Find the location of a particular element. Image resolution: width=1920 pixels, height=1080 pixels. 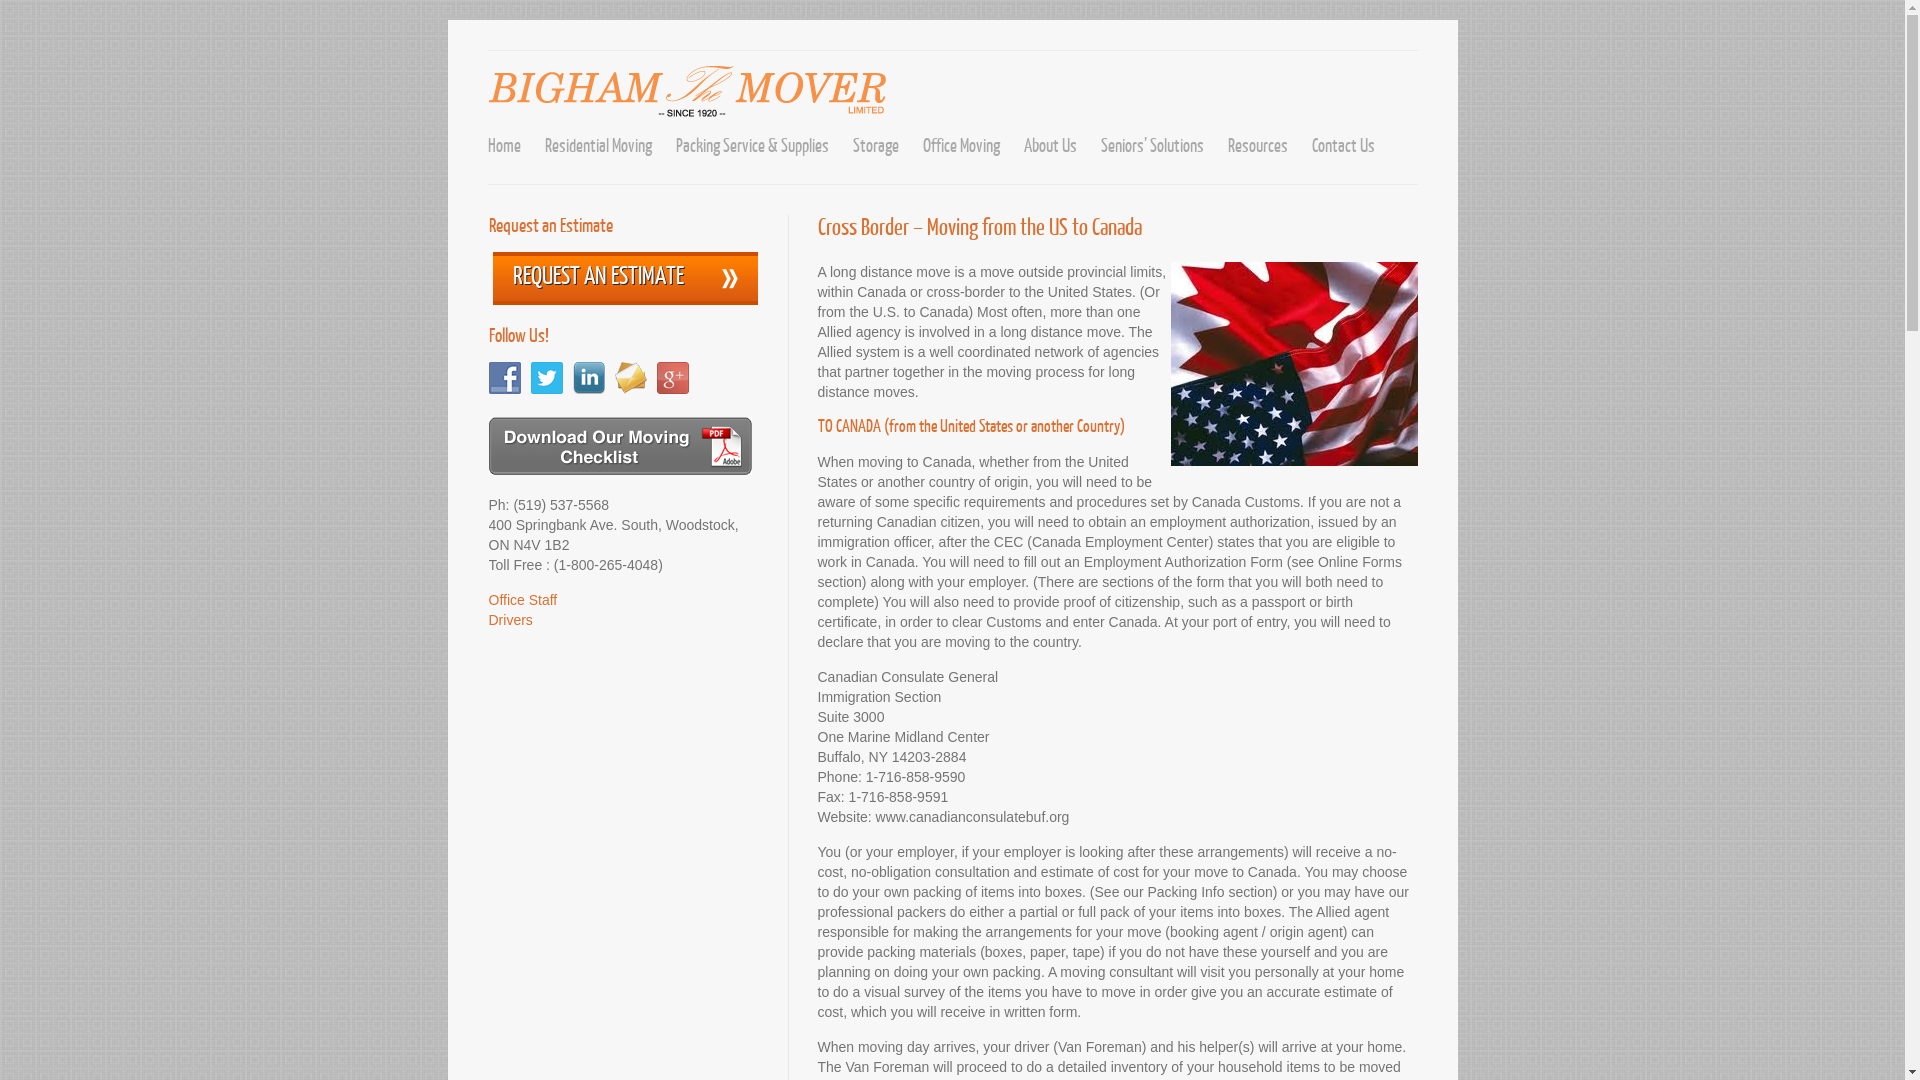

Packing Service & Supplies is located at coordinates (752, 146).